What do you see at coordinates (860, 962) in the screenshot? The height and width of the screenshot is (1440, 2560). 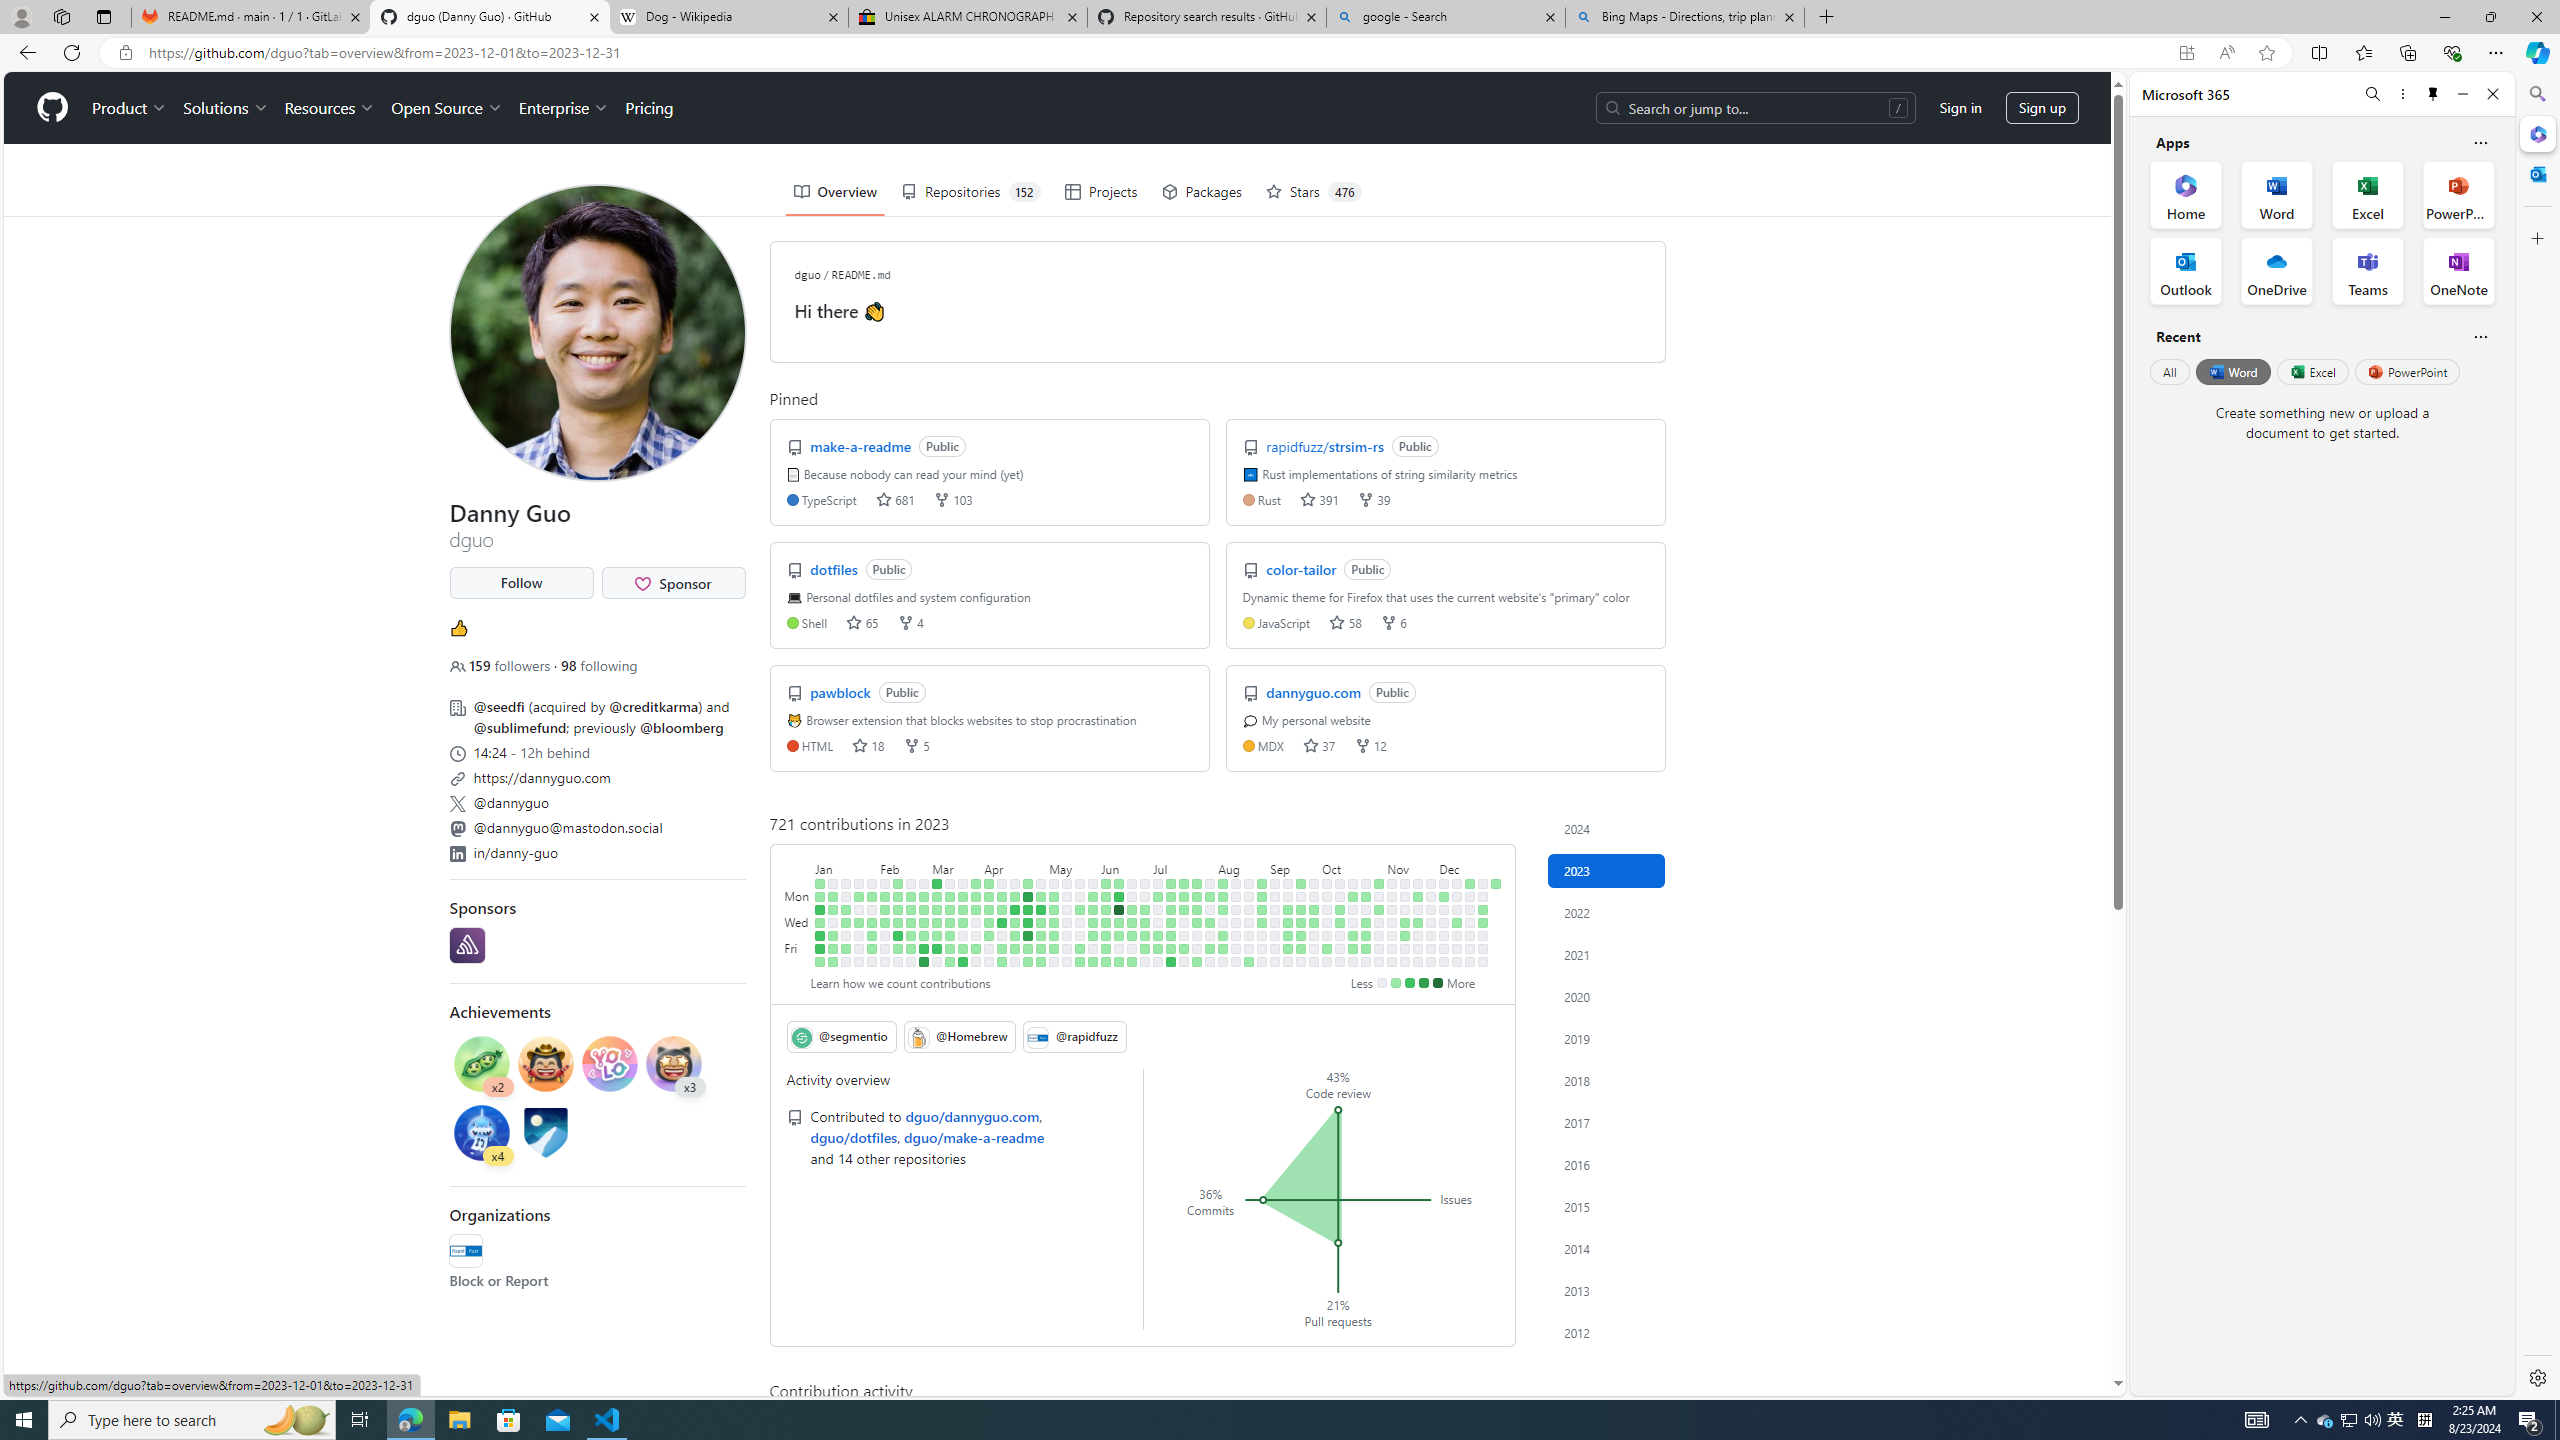 I see `No contributions on January 28th.` at bounding box center [860, 962].